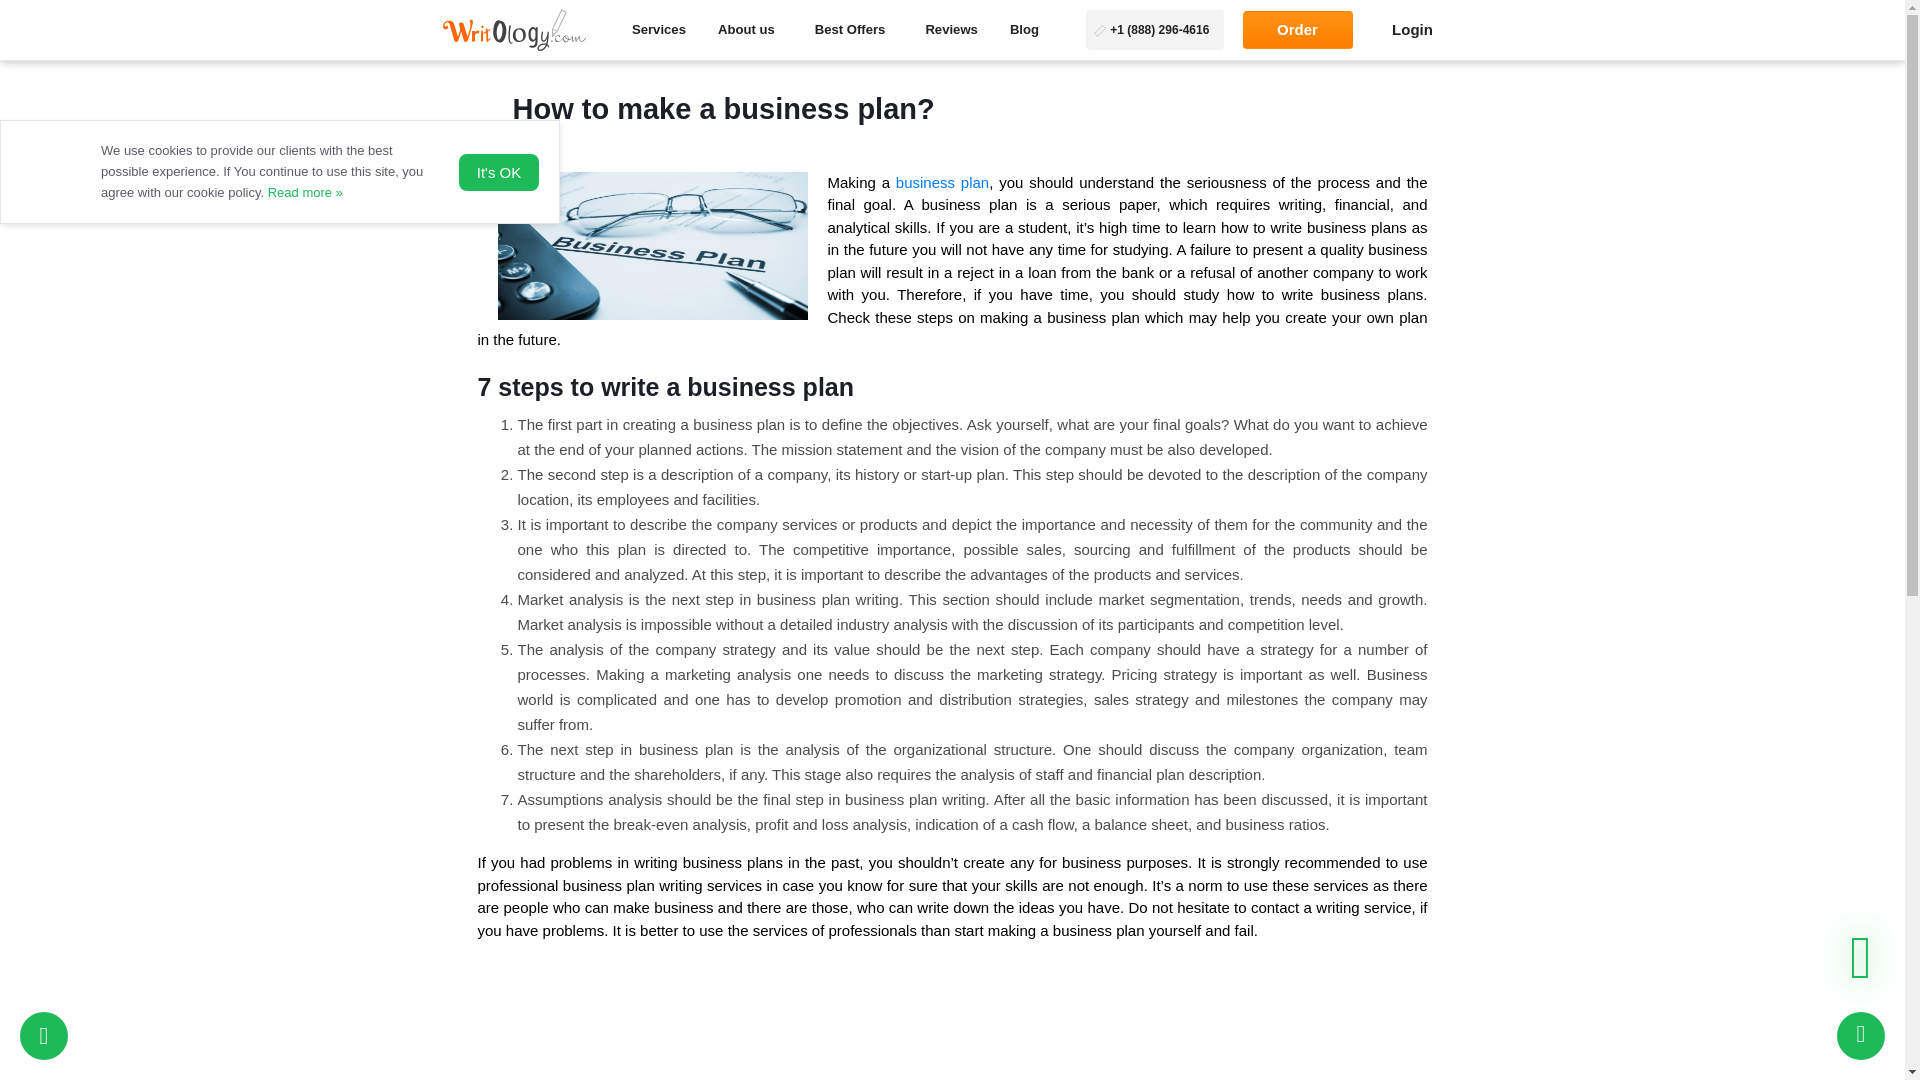 The height and width of the screenshot is (1080, 1920). I want to click on Best Offers, so click(850, 30).